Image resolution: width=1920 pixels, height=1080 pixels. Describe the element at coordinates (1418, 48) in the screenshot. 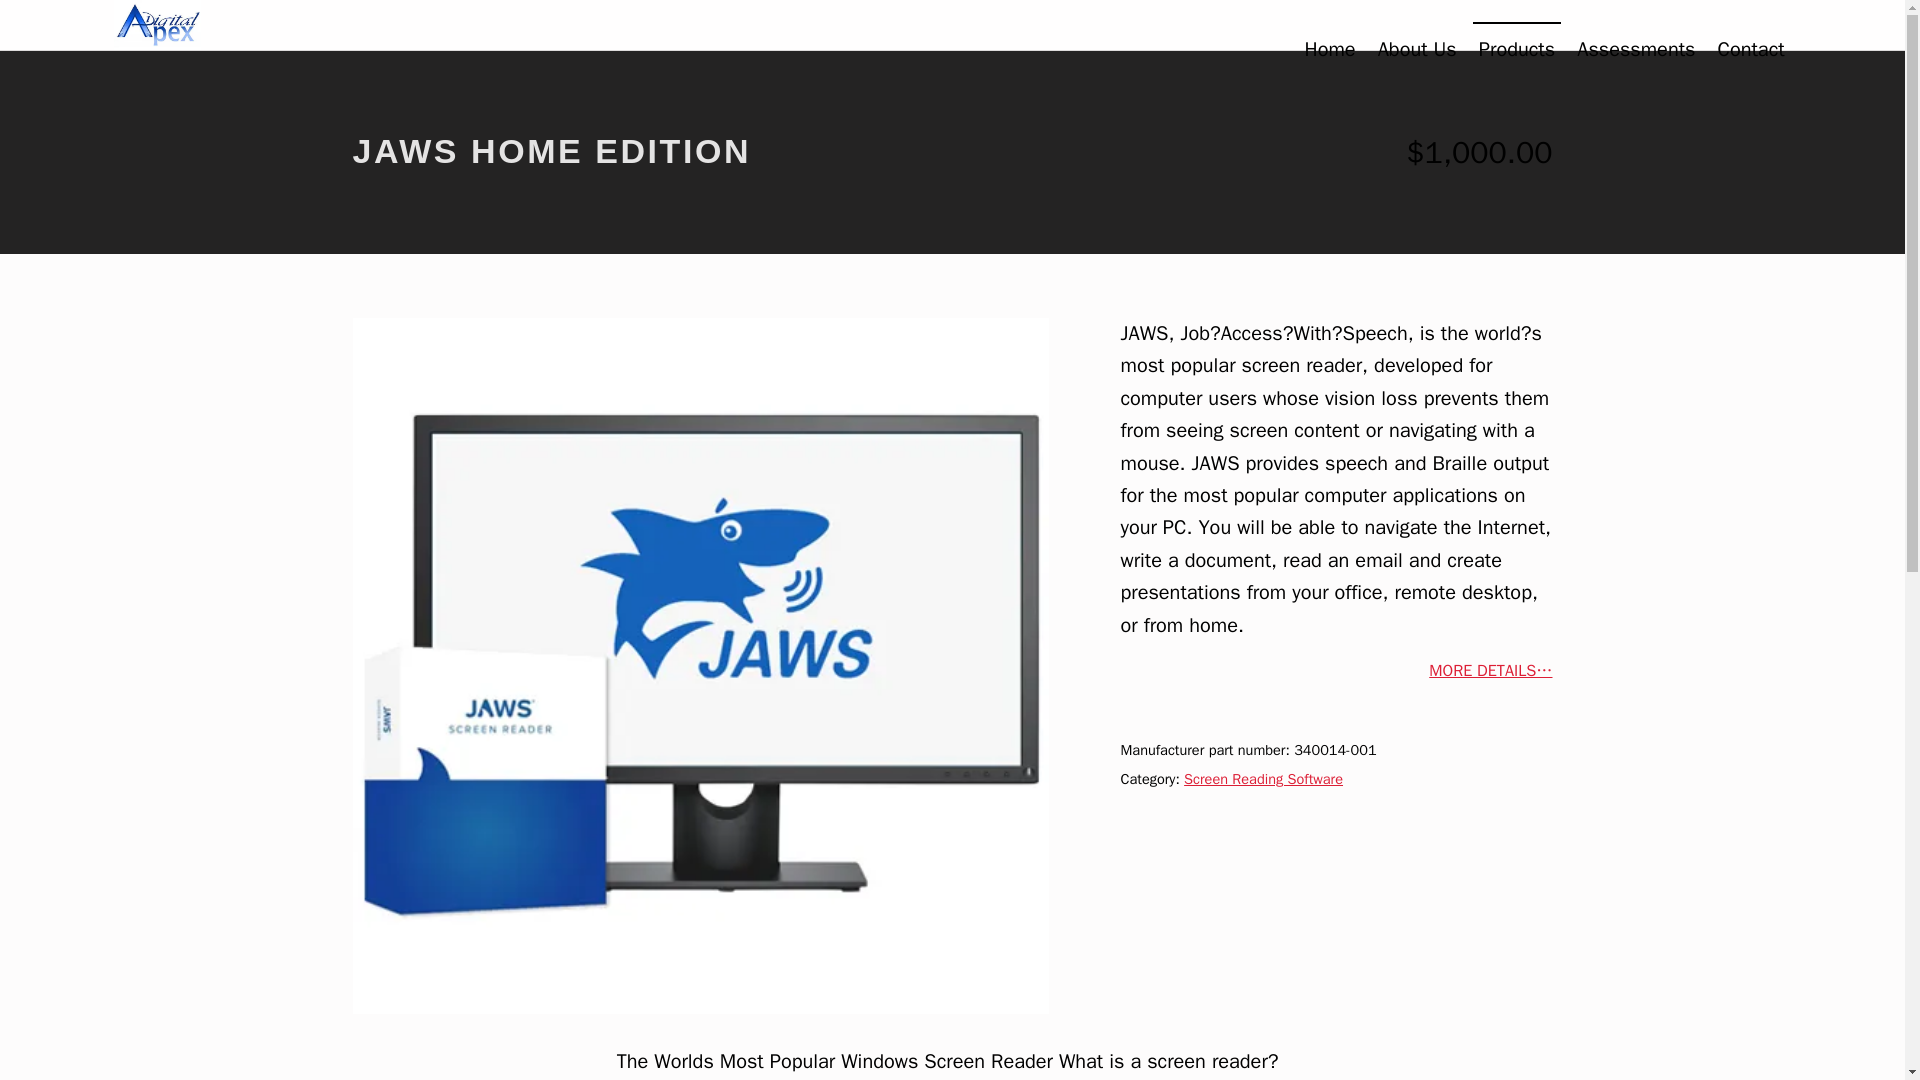

I see `About Us` at that location.